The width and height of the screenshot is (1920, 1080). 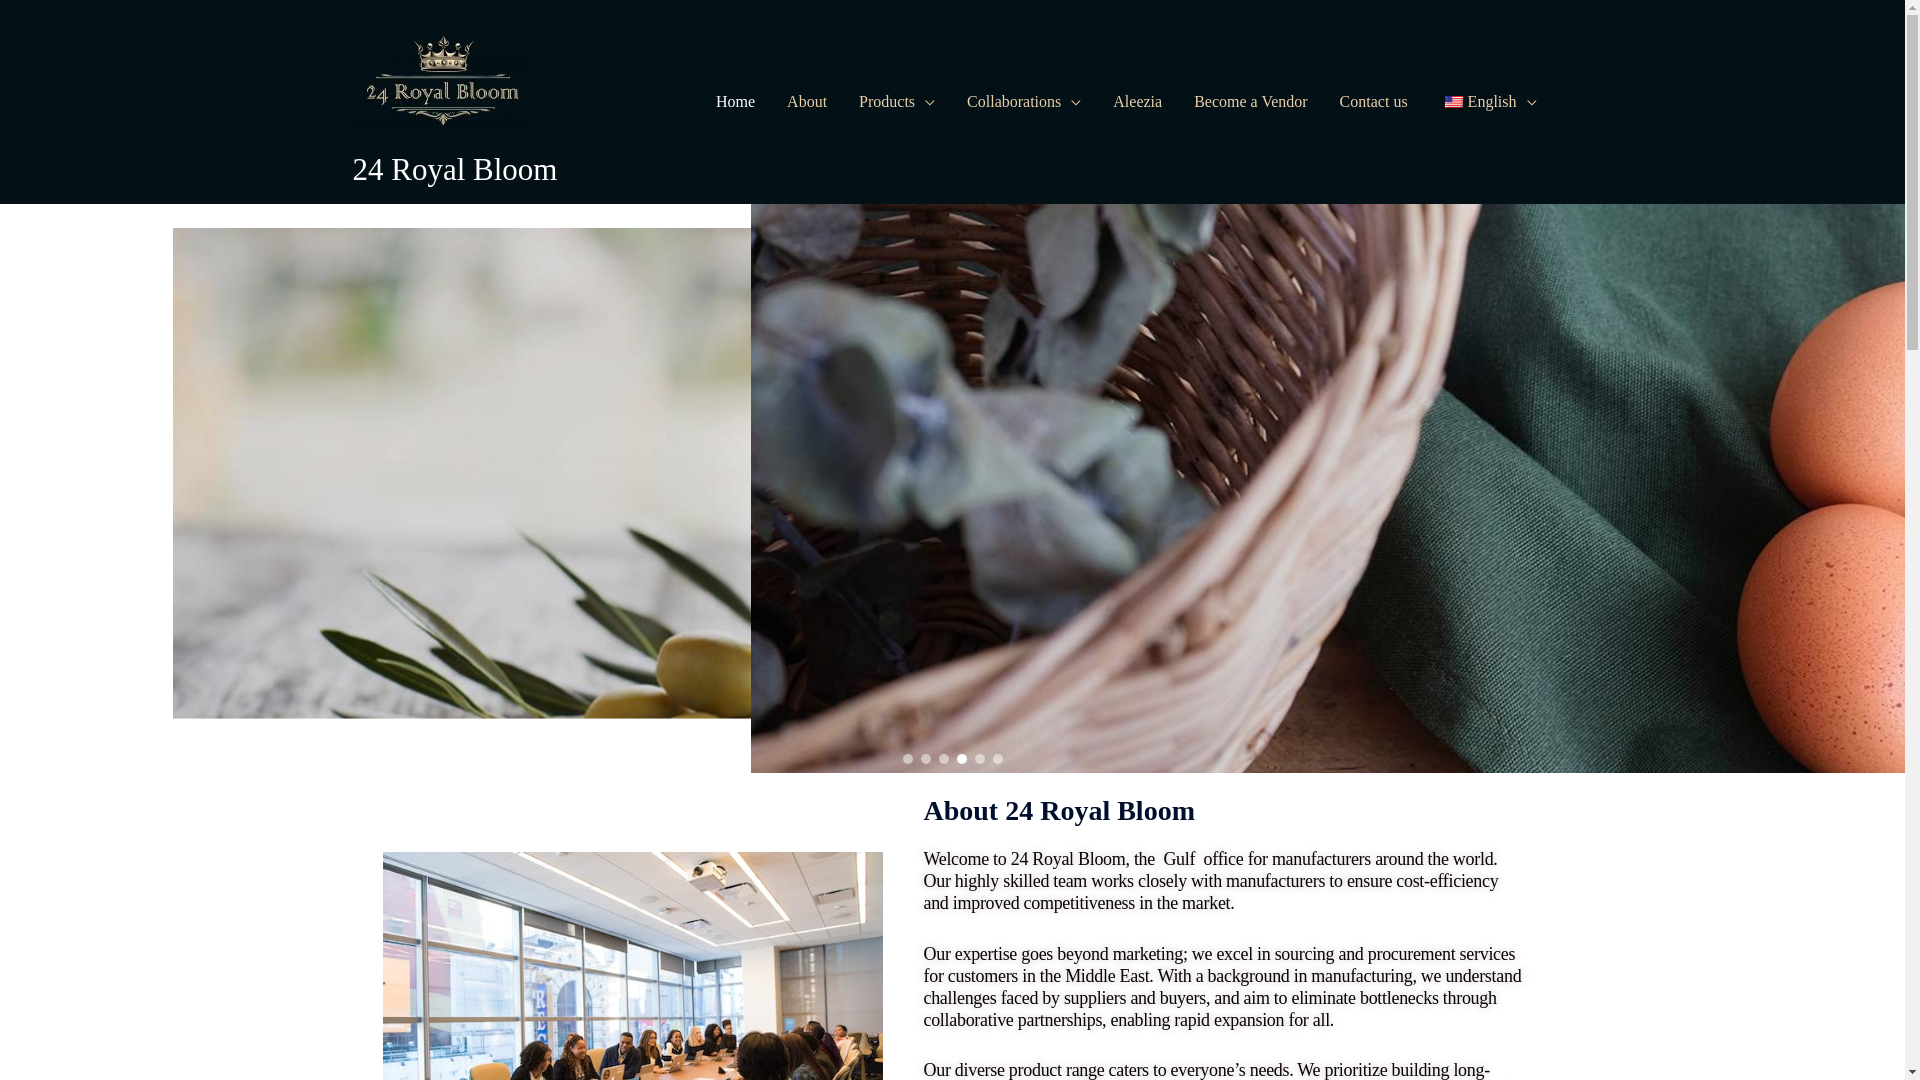 What do you see at coordinates (484, 519) in the screenshot?
I see `Read more` at bounding box center [484, 519].